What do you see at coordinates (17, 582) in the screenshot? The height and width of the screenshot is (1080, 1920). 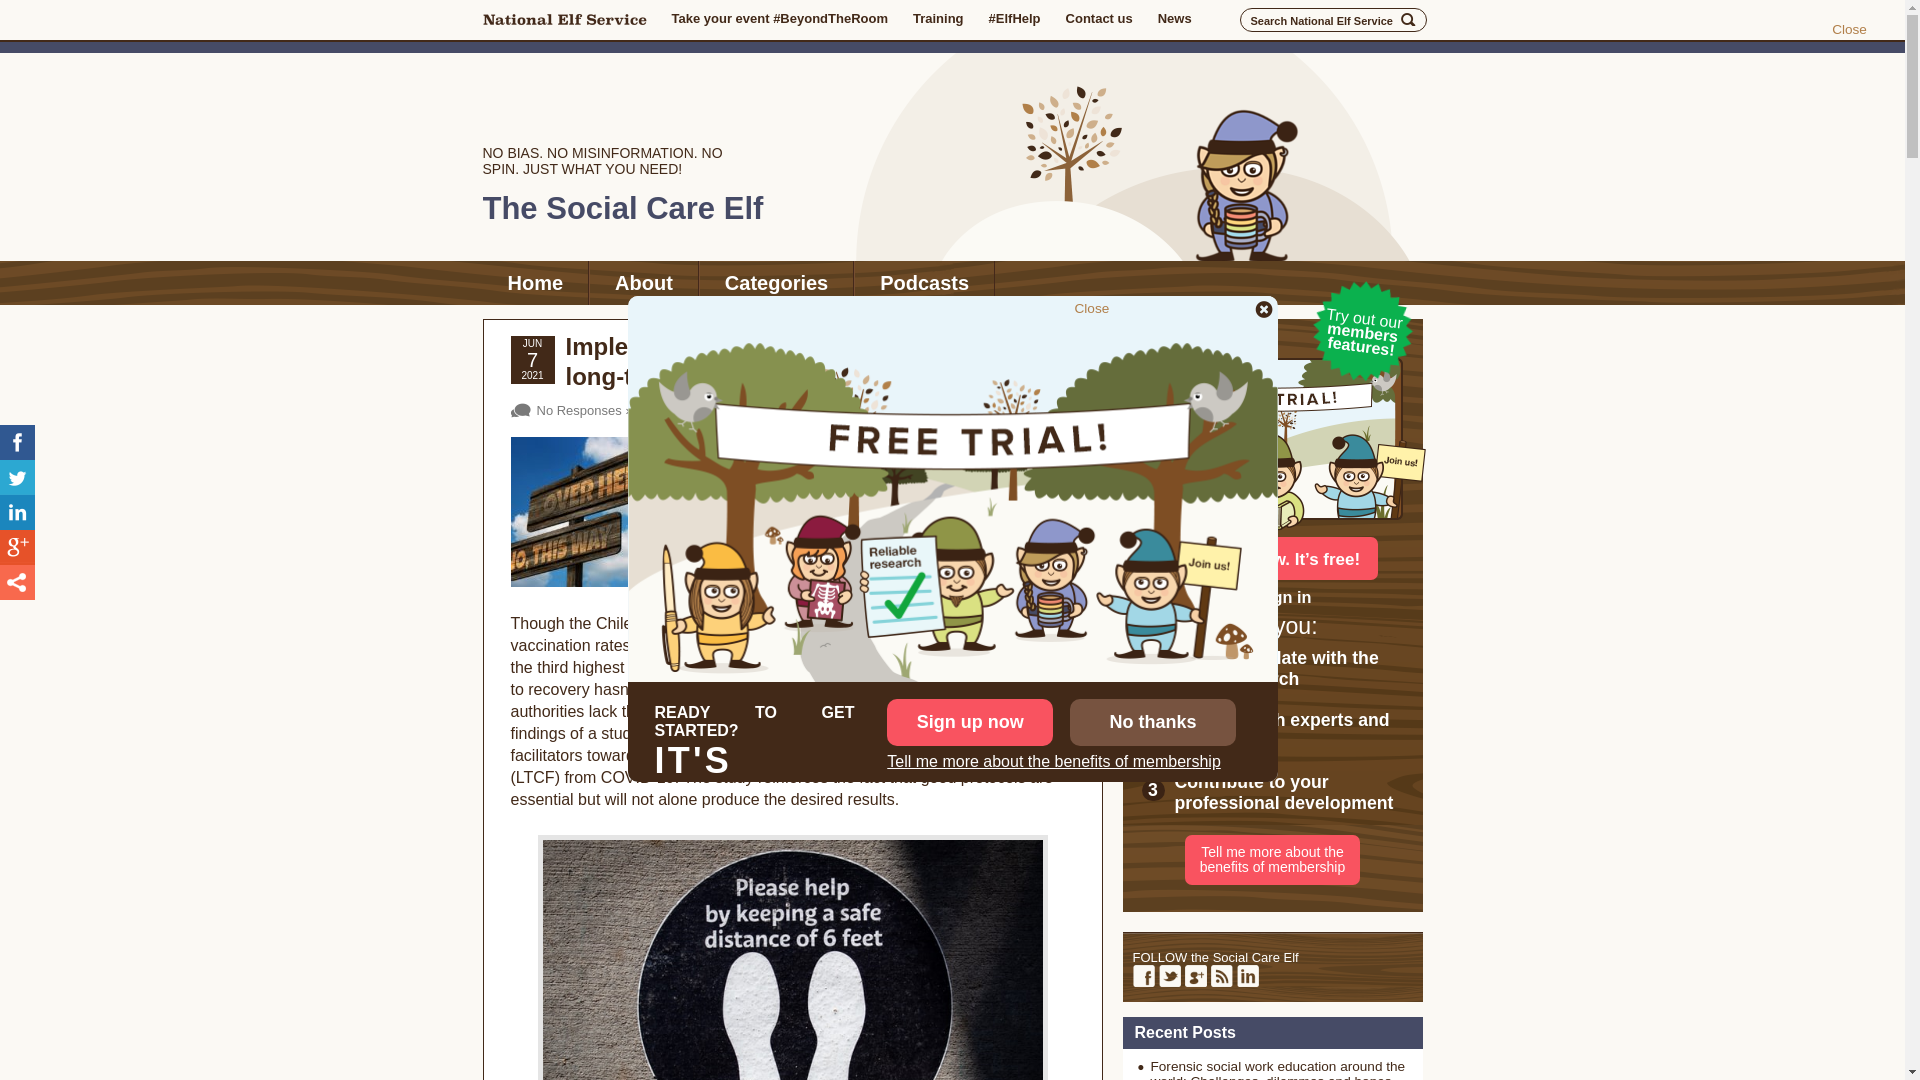 I see `Share via sharethis` at bounding box center [17, 582].